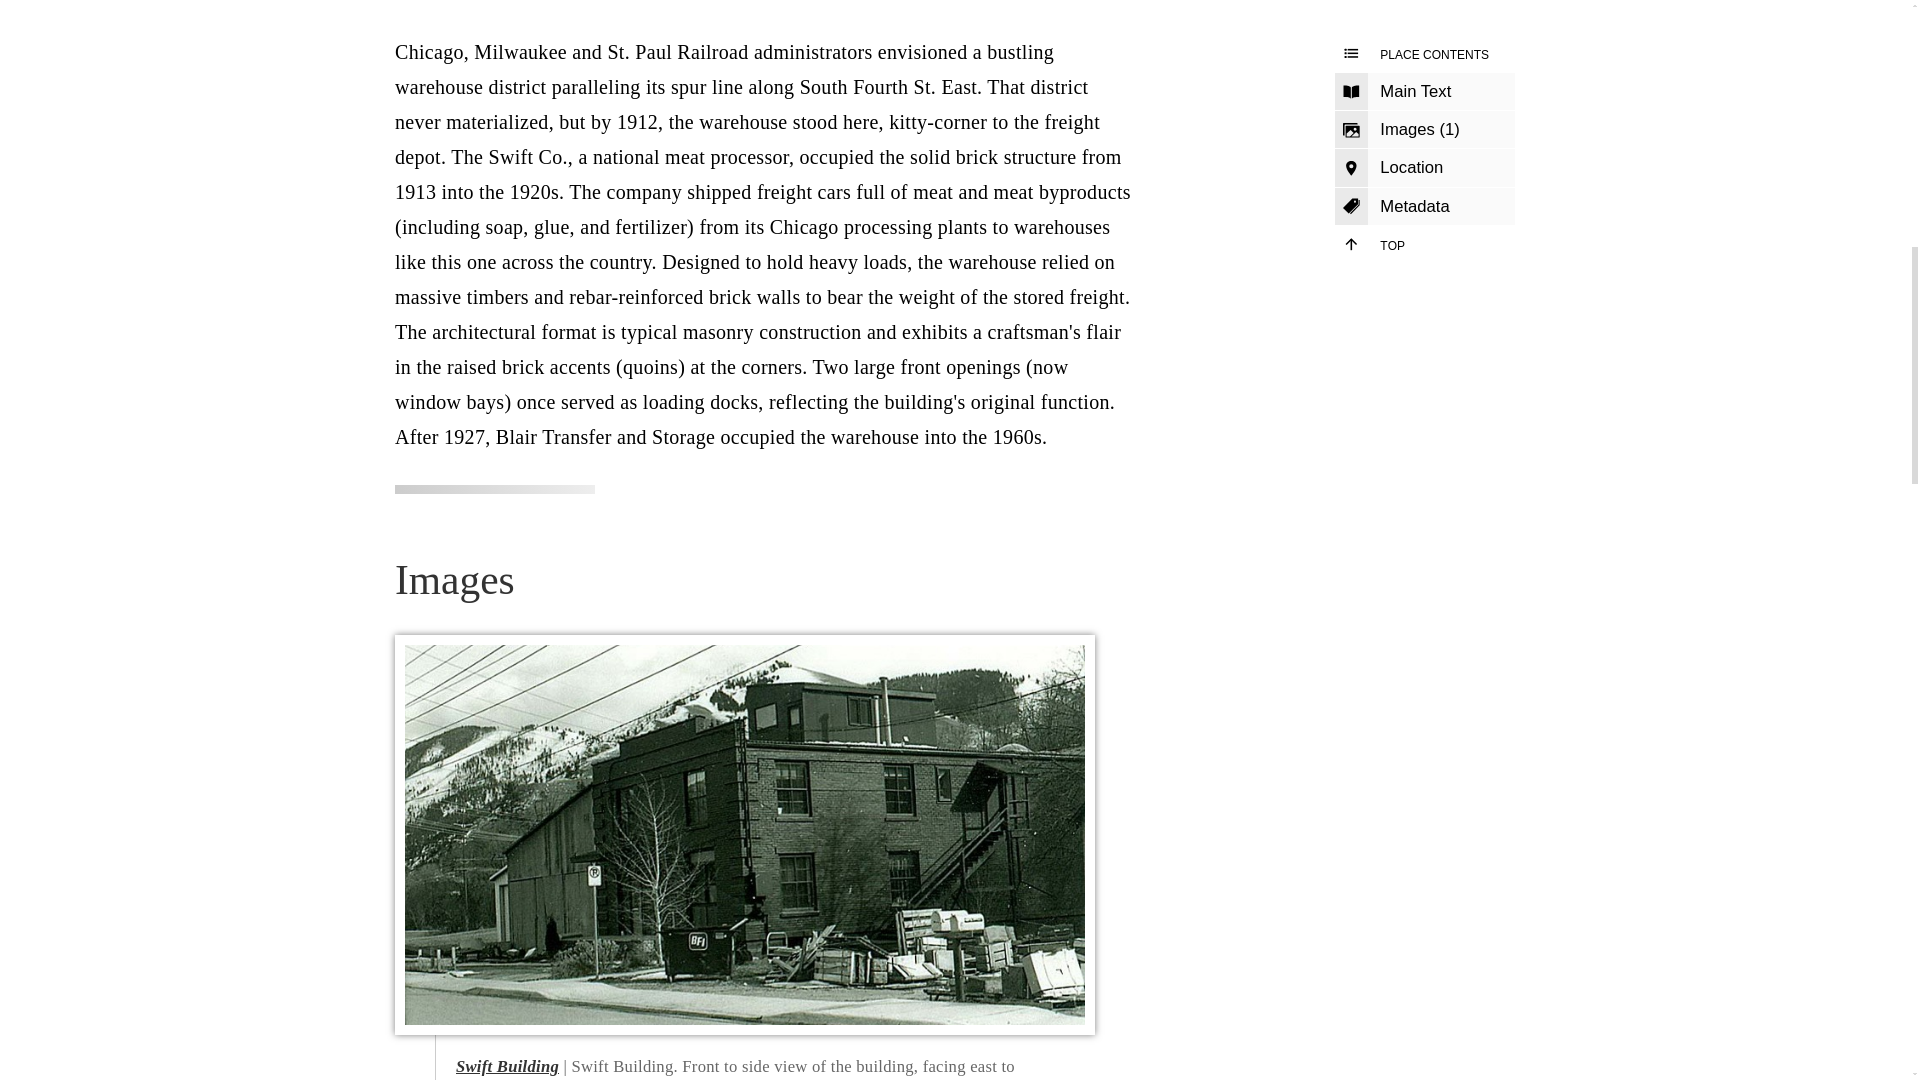  Describe the element at coordinates (1424, 54) in the screenshot. I see `Place Contents` at that location.